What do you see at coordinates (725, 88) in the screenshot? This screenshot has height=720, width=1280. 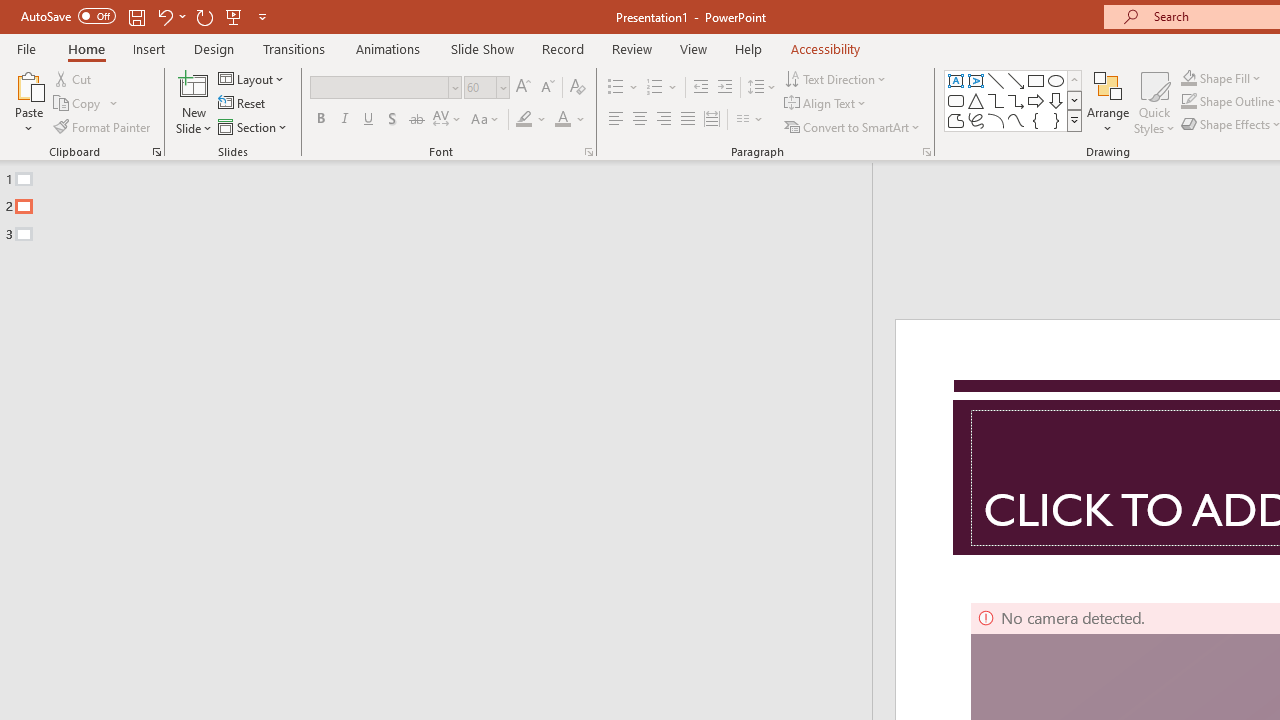 I see `Increase Indent` at bounding box center [725, 88].